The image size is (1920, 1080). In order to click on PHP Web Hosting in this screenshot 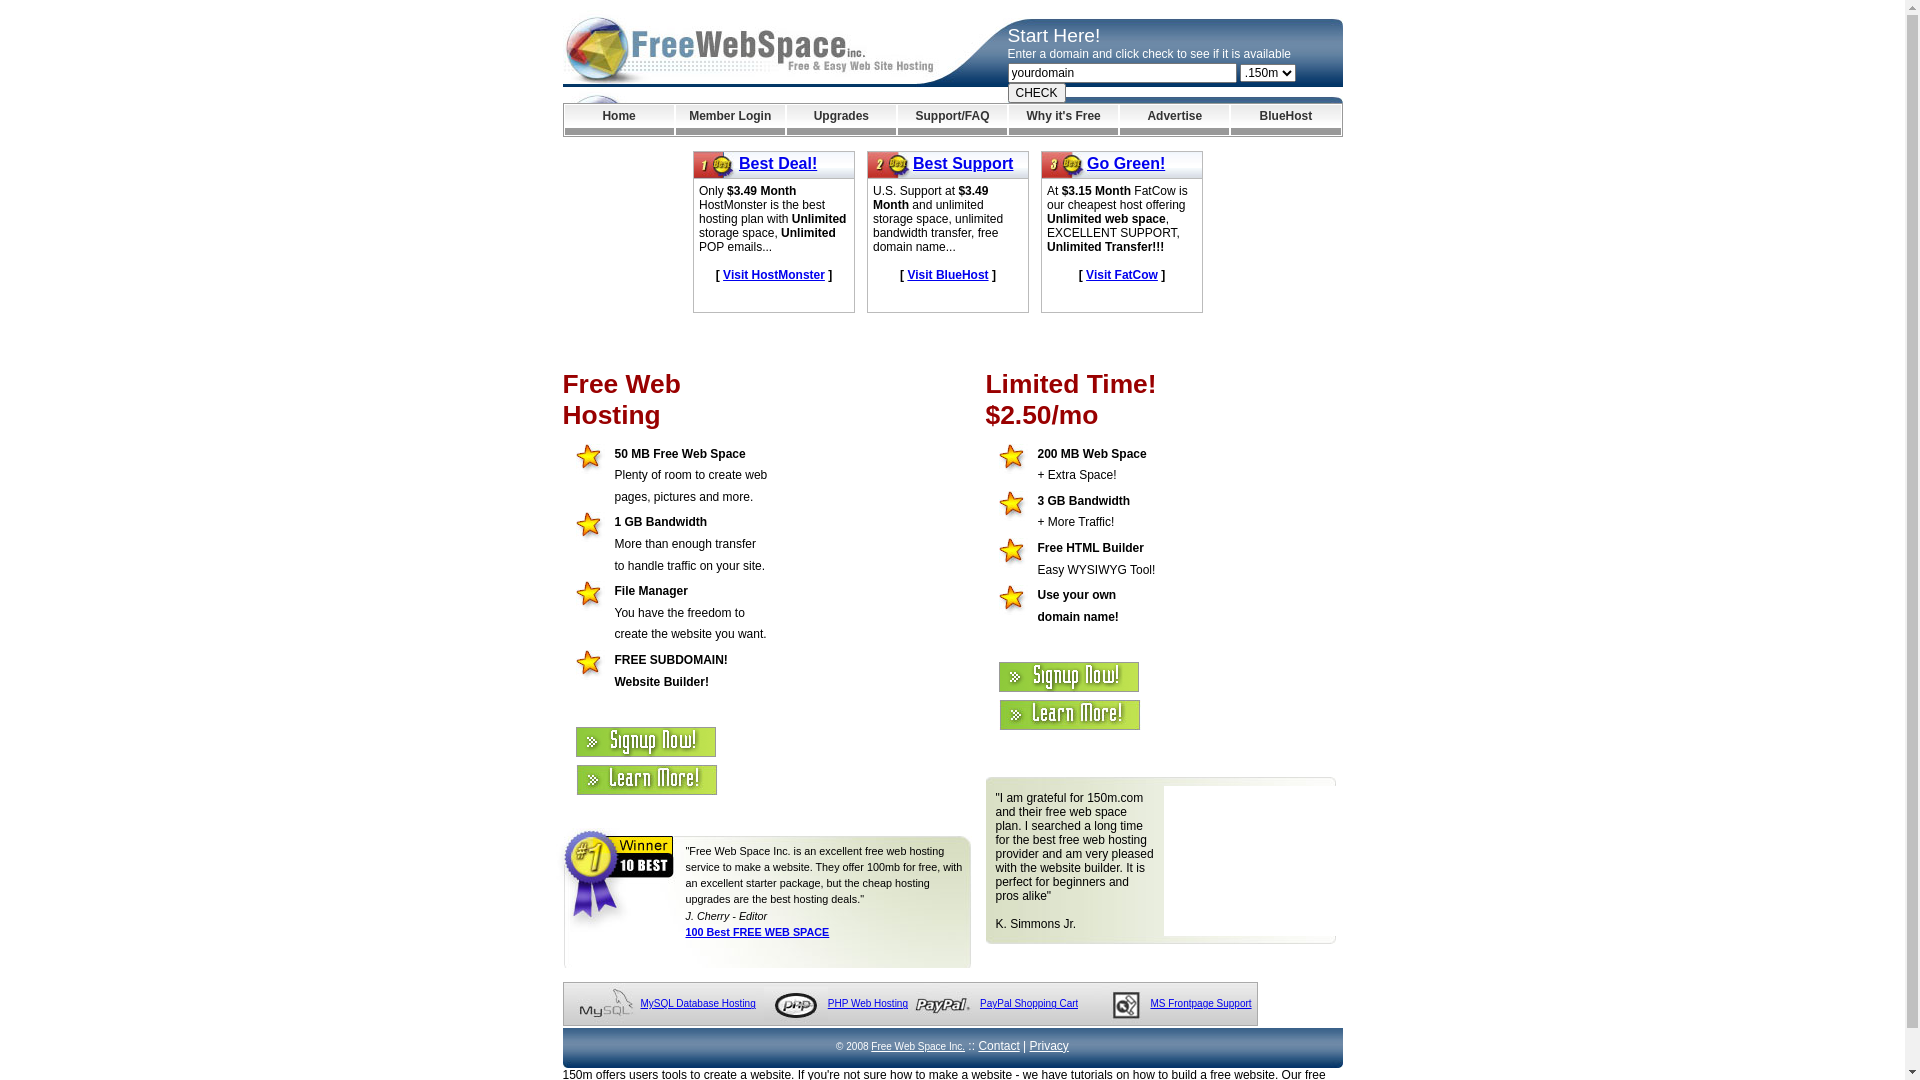, I will do `click(868, 1004)`.